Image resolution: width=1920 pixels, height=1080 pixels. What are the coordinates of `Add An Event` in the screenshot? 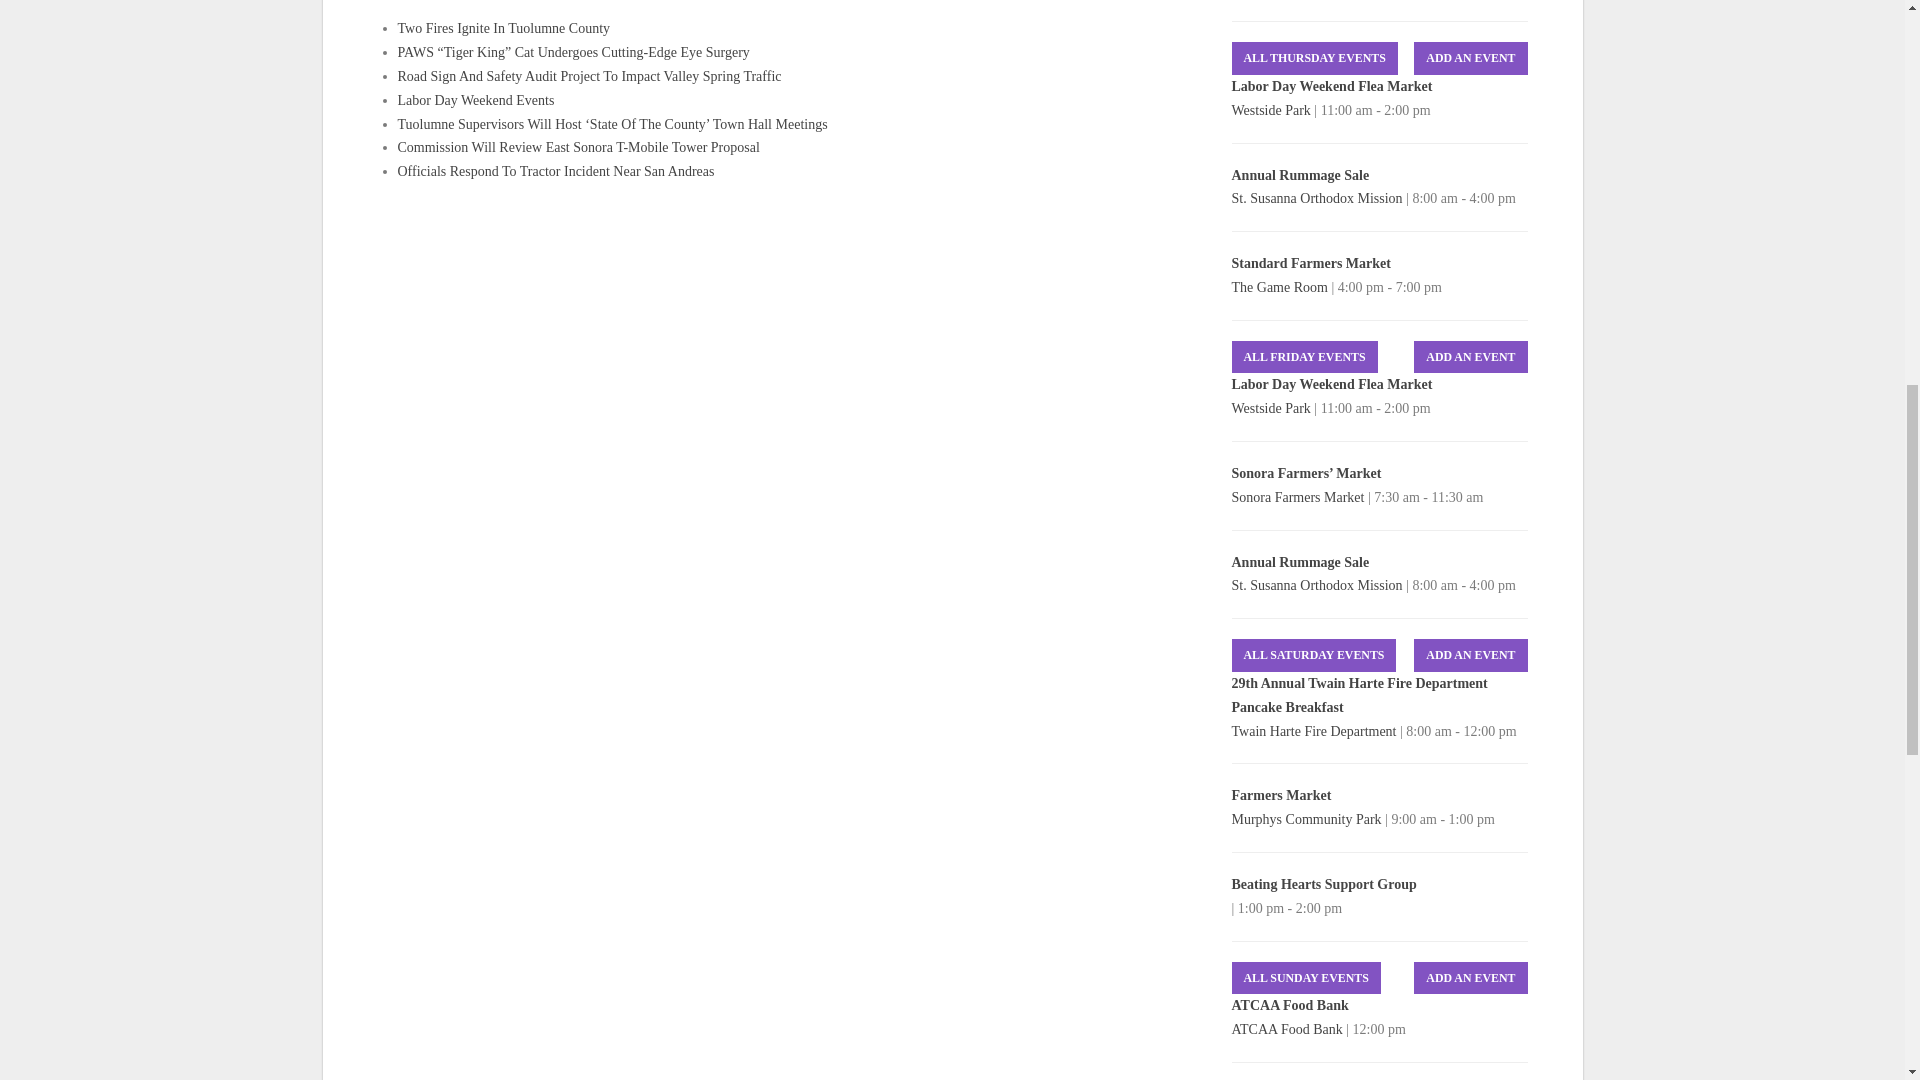 It's located at (1470, 655).